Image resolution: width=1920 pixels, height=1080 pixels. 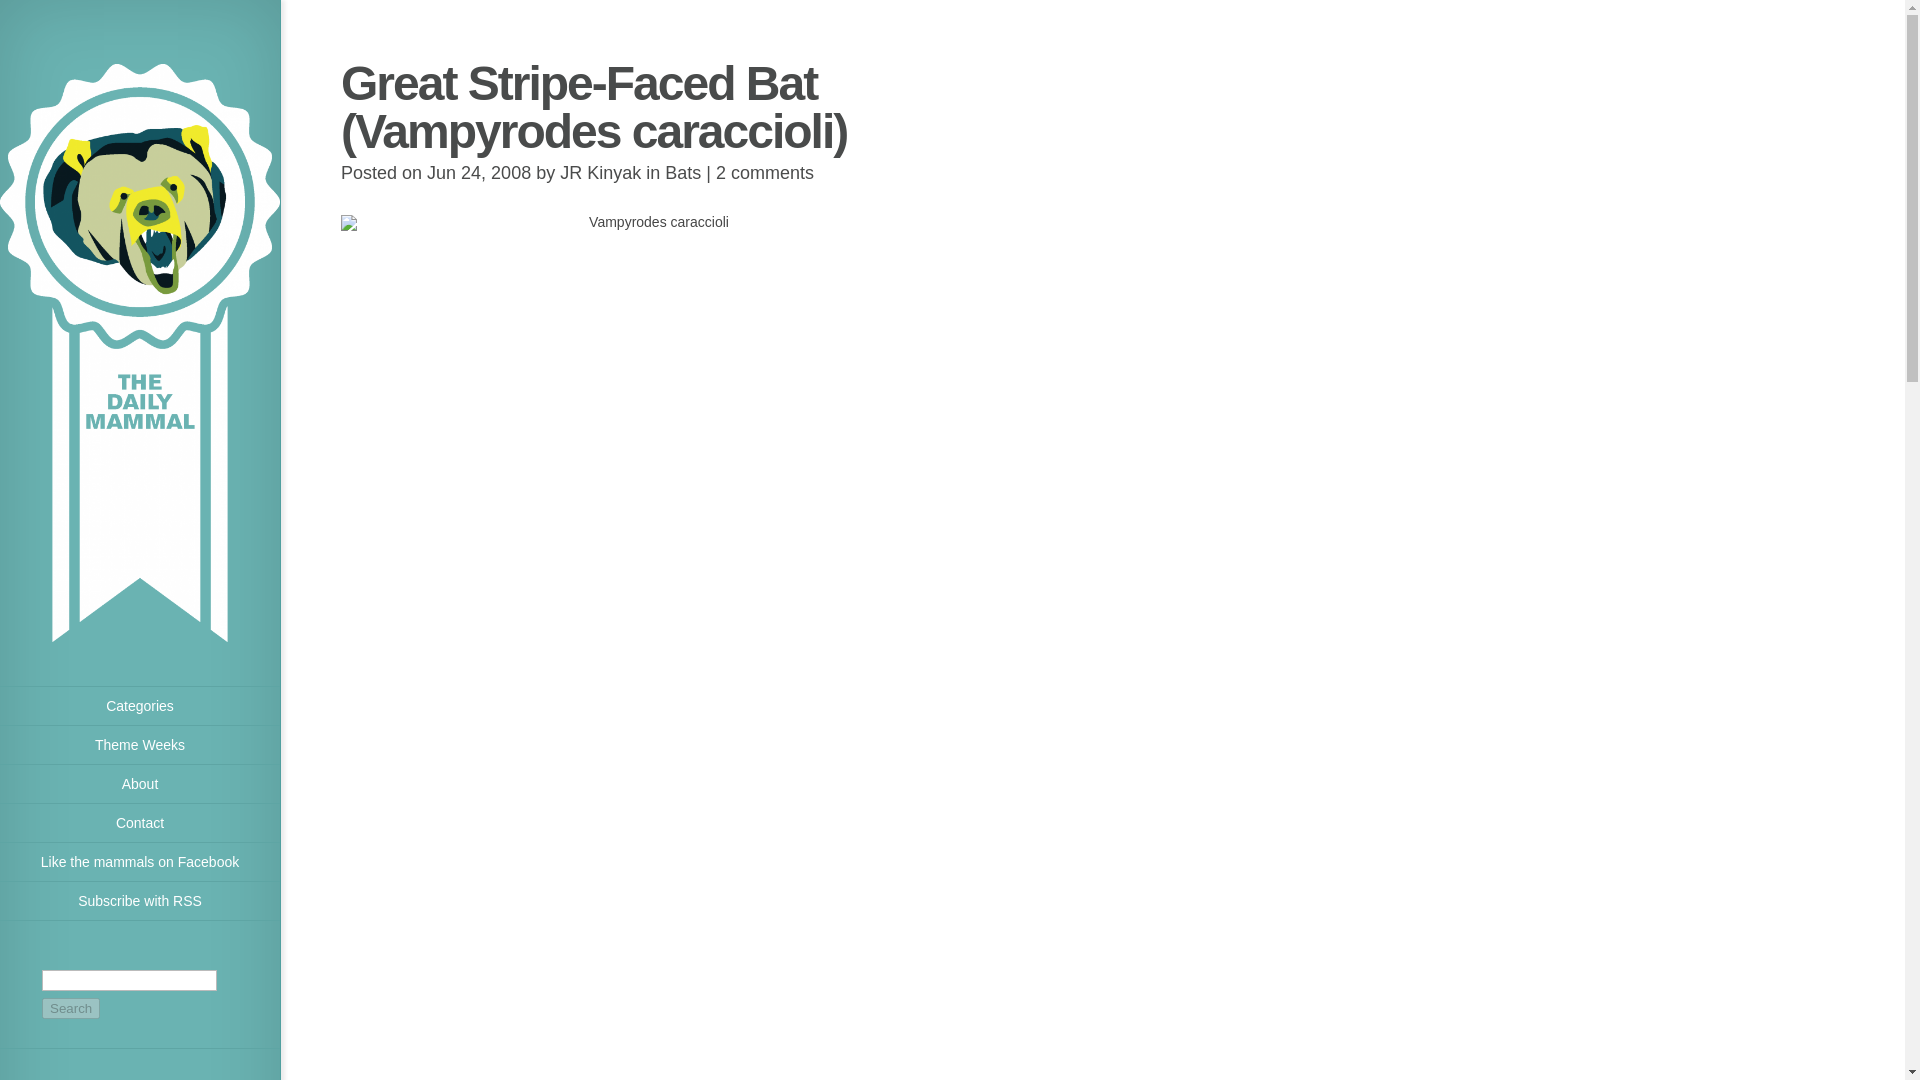 I want to click on About, so click(x=140, y=784).